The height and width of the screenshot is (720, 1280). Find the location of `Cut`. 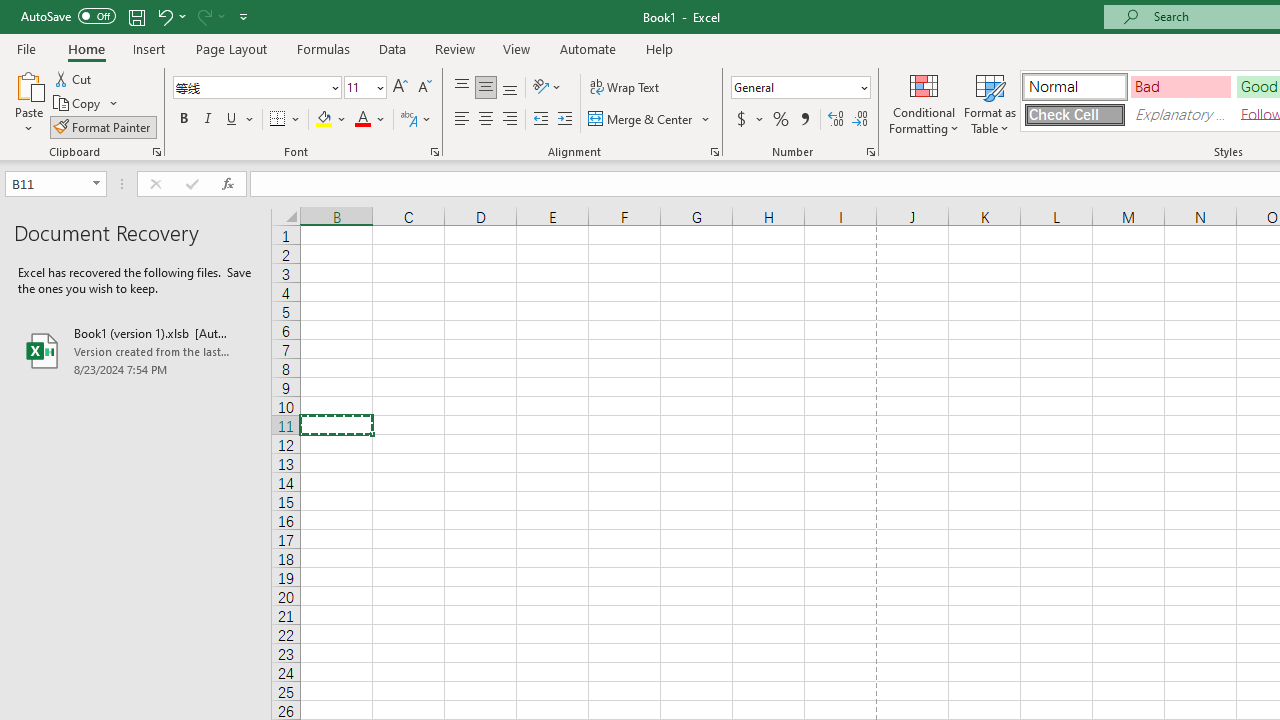

Cut is located at coordinates (74, 78).